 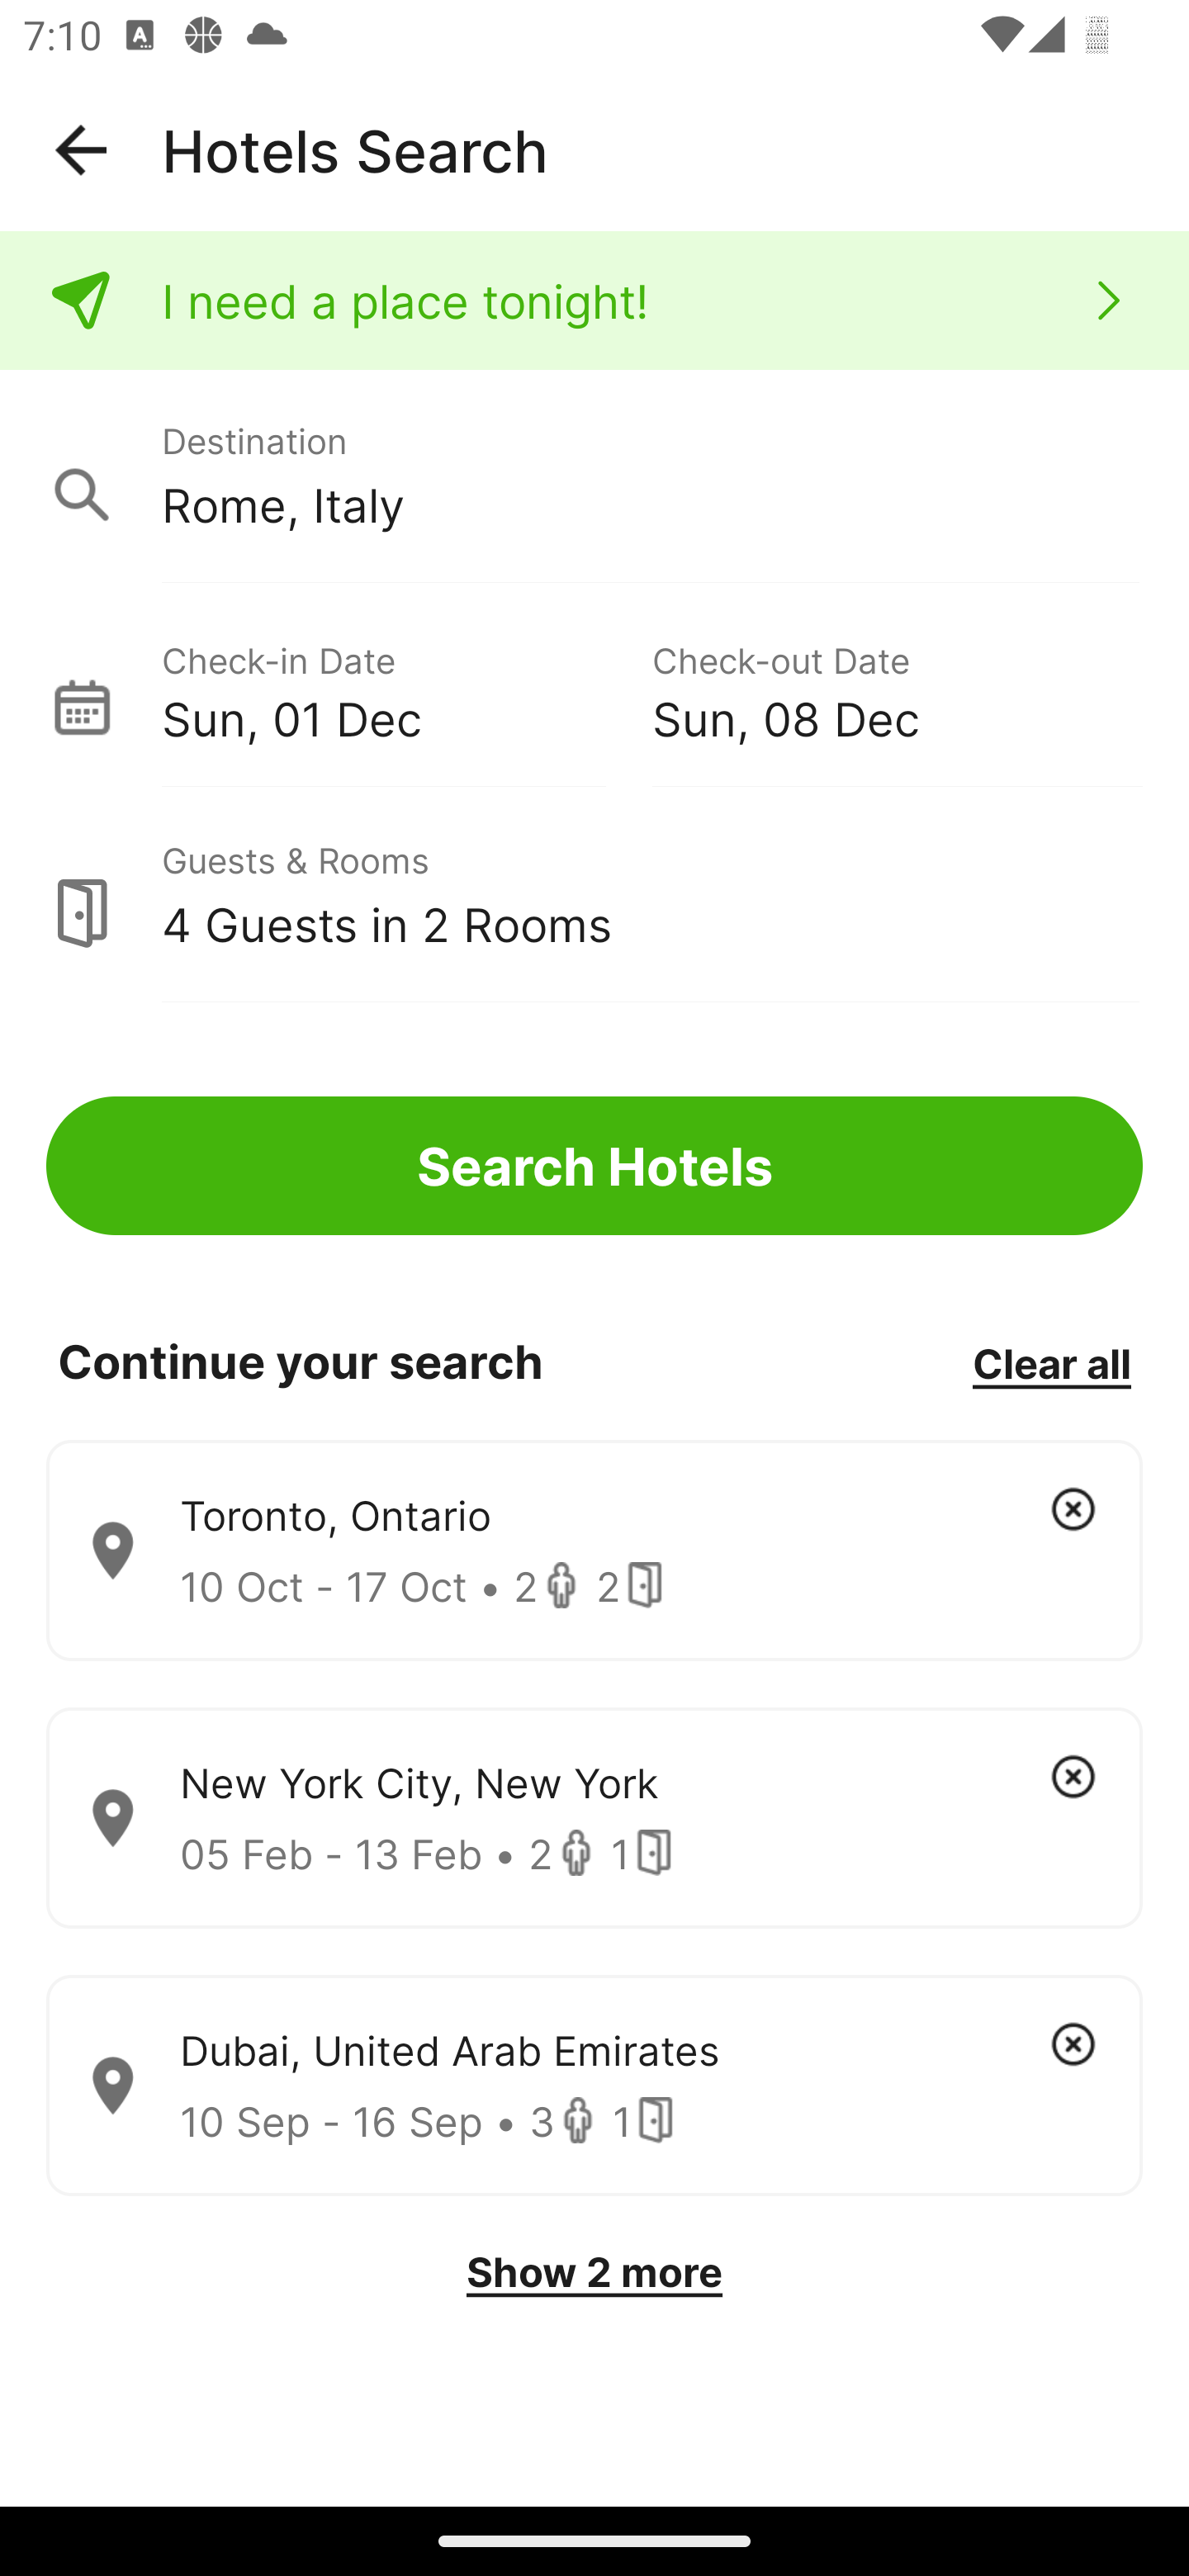 What do you see at coordinates (1051, 1362) in the screenshot?
I see `Clear all` at bounding box center [1051, 1362].